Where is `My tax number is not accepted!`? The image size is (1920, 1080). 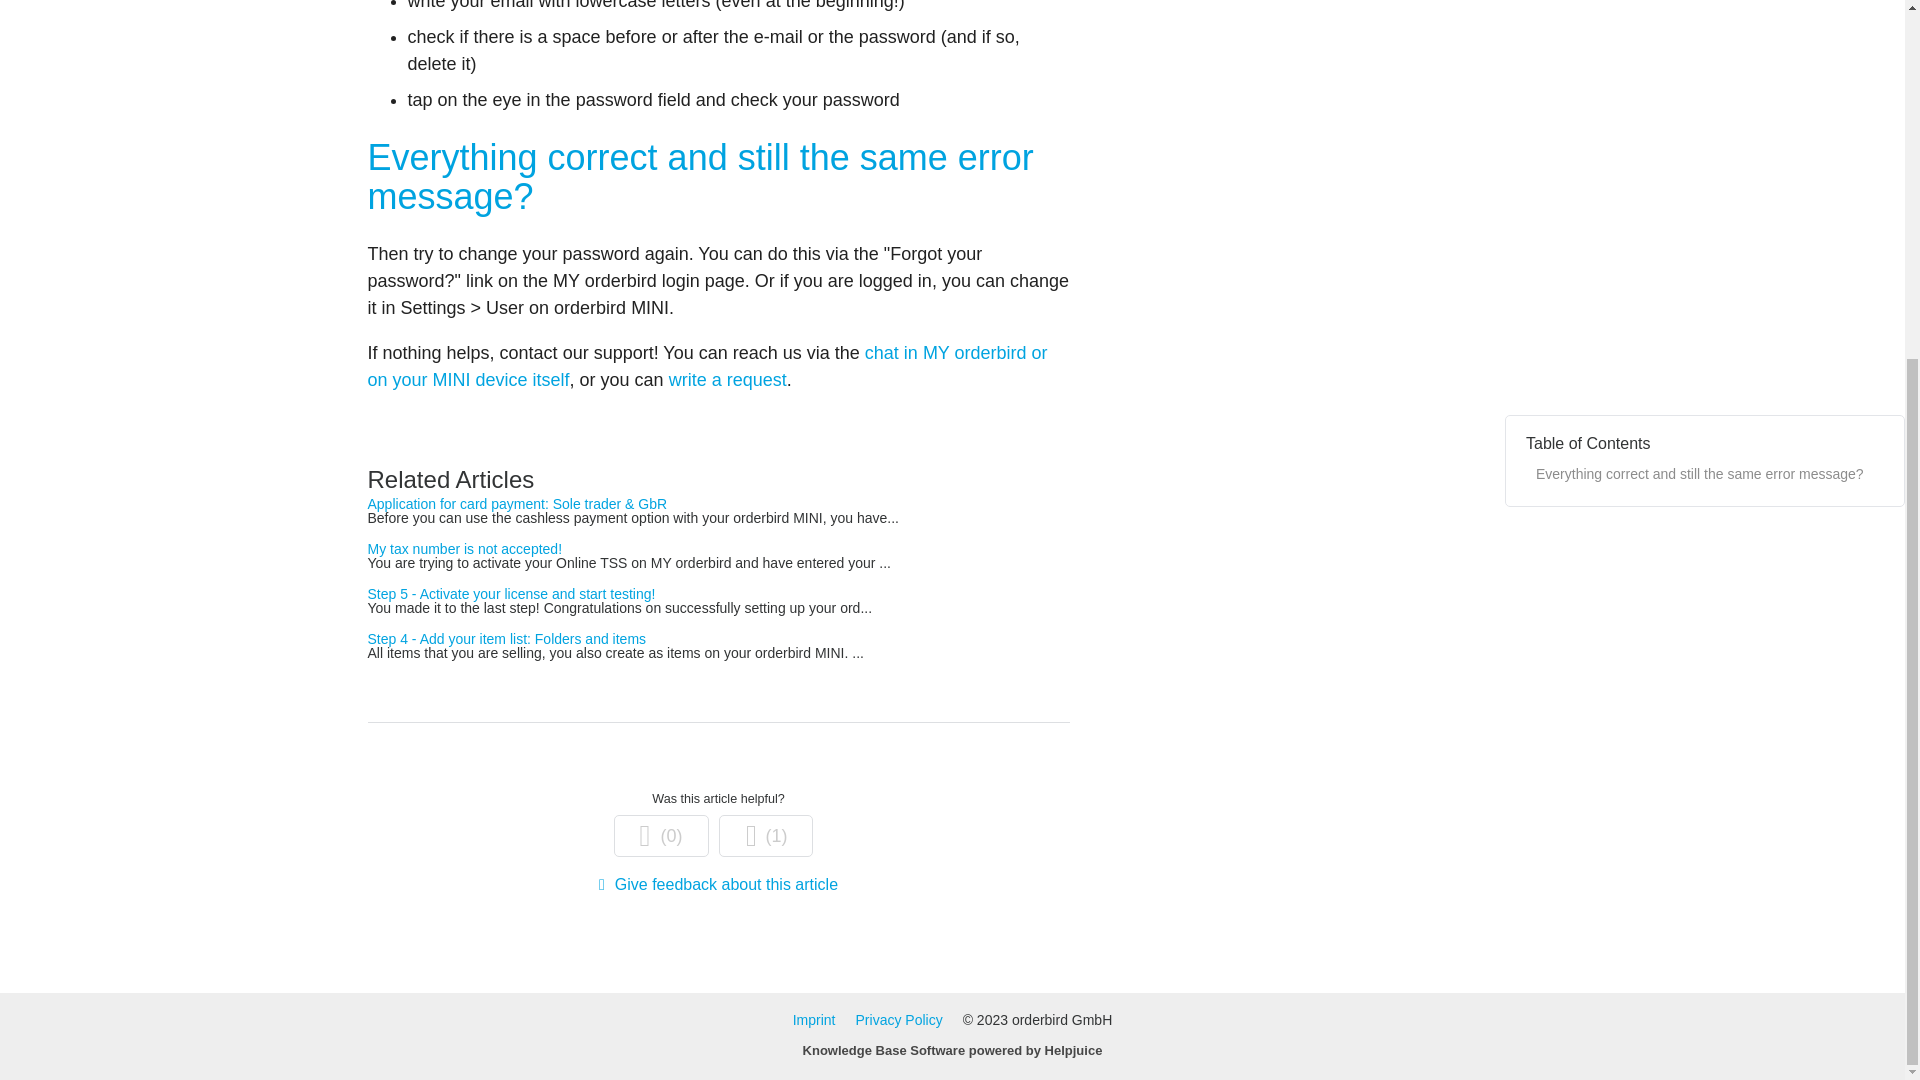
My tax number is not accepted! is located at coordinates (465, 549).